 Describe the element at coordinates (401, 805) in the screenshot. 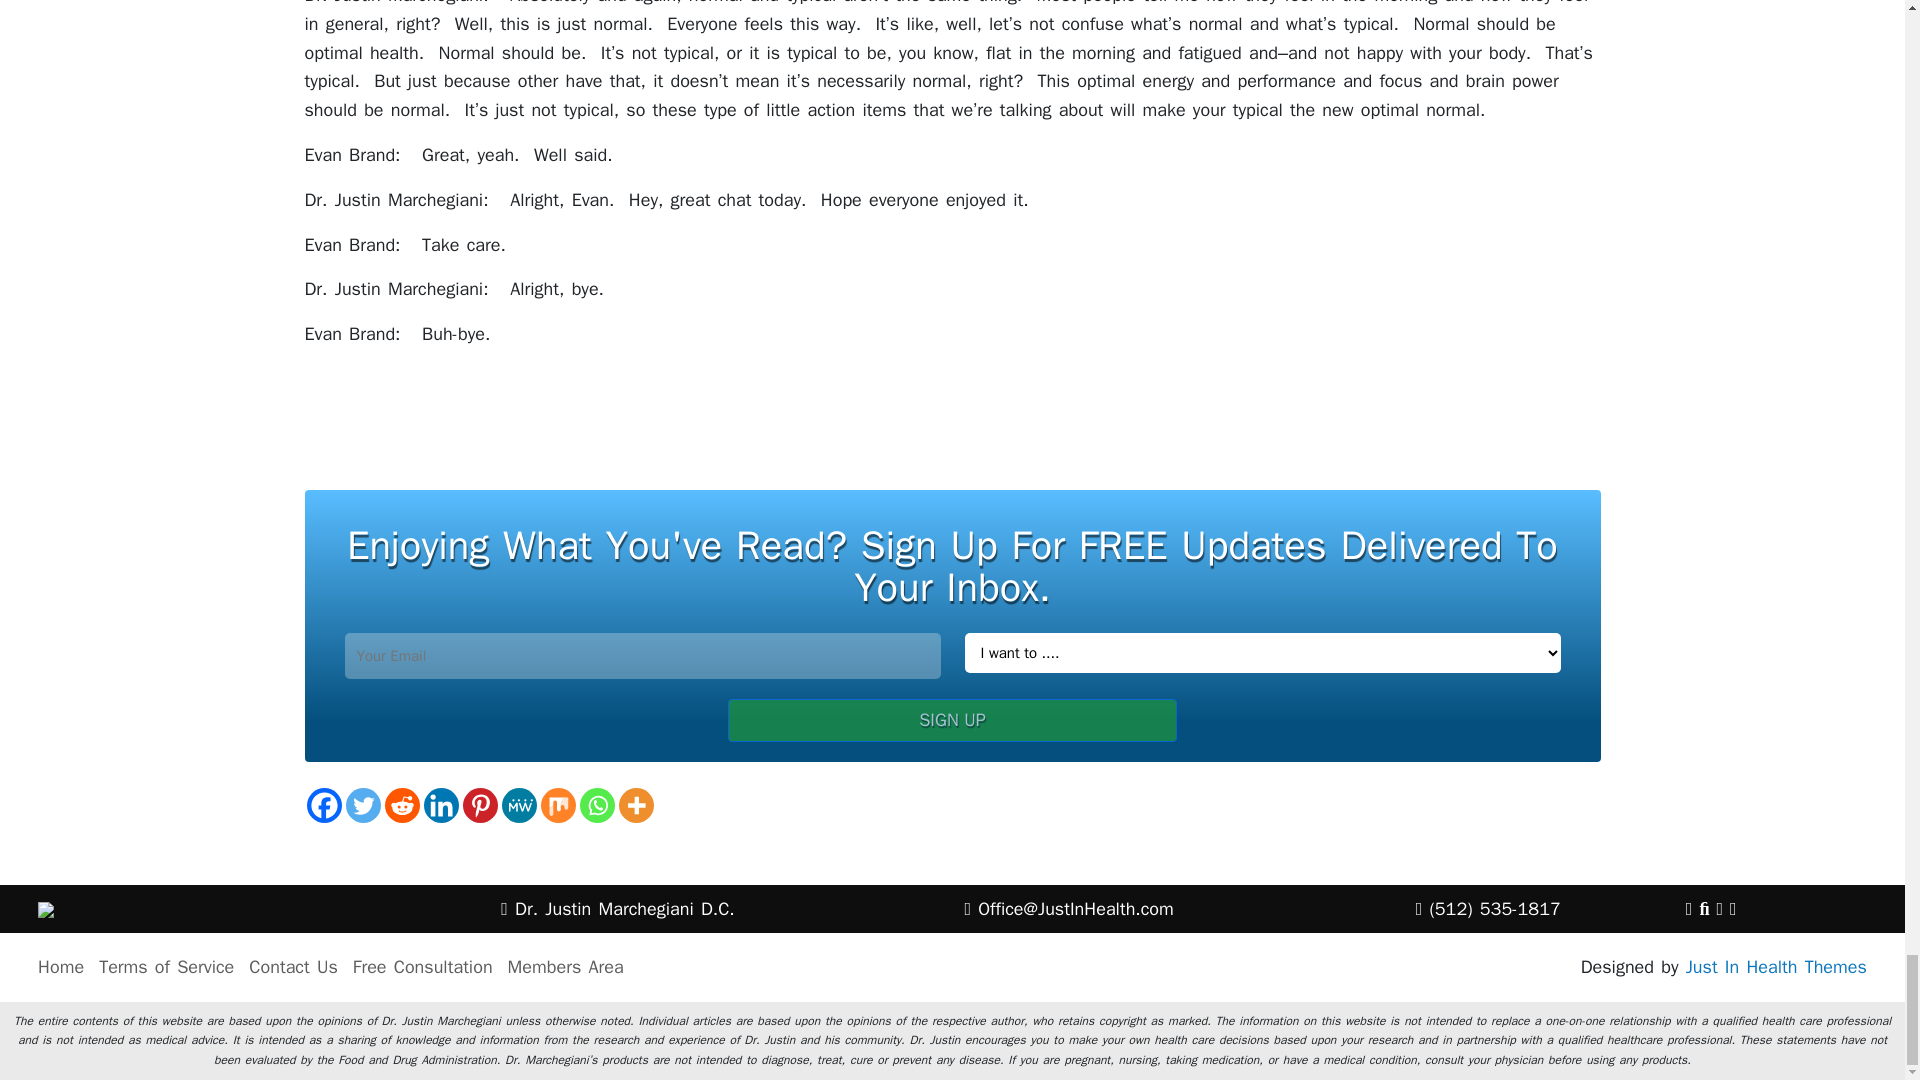

I see `Reddit` at that location.